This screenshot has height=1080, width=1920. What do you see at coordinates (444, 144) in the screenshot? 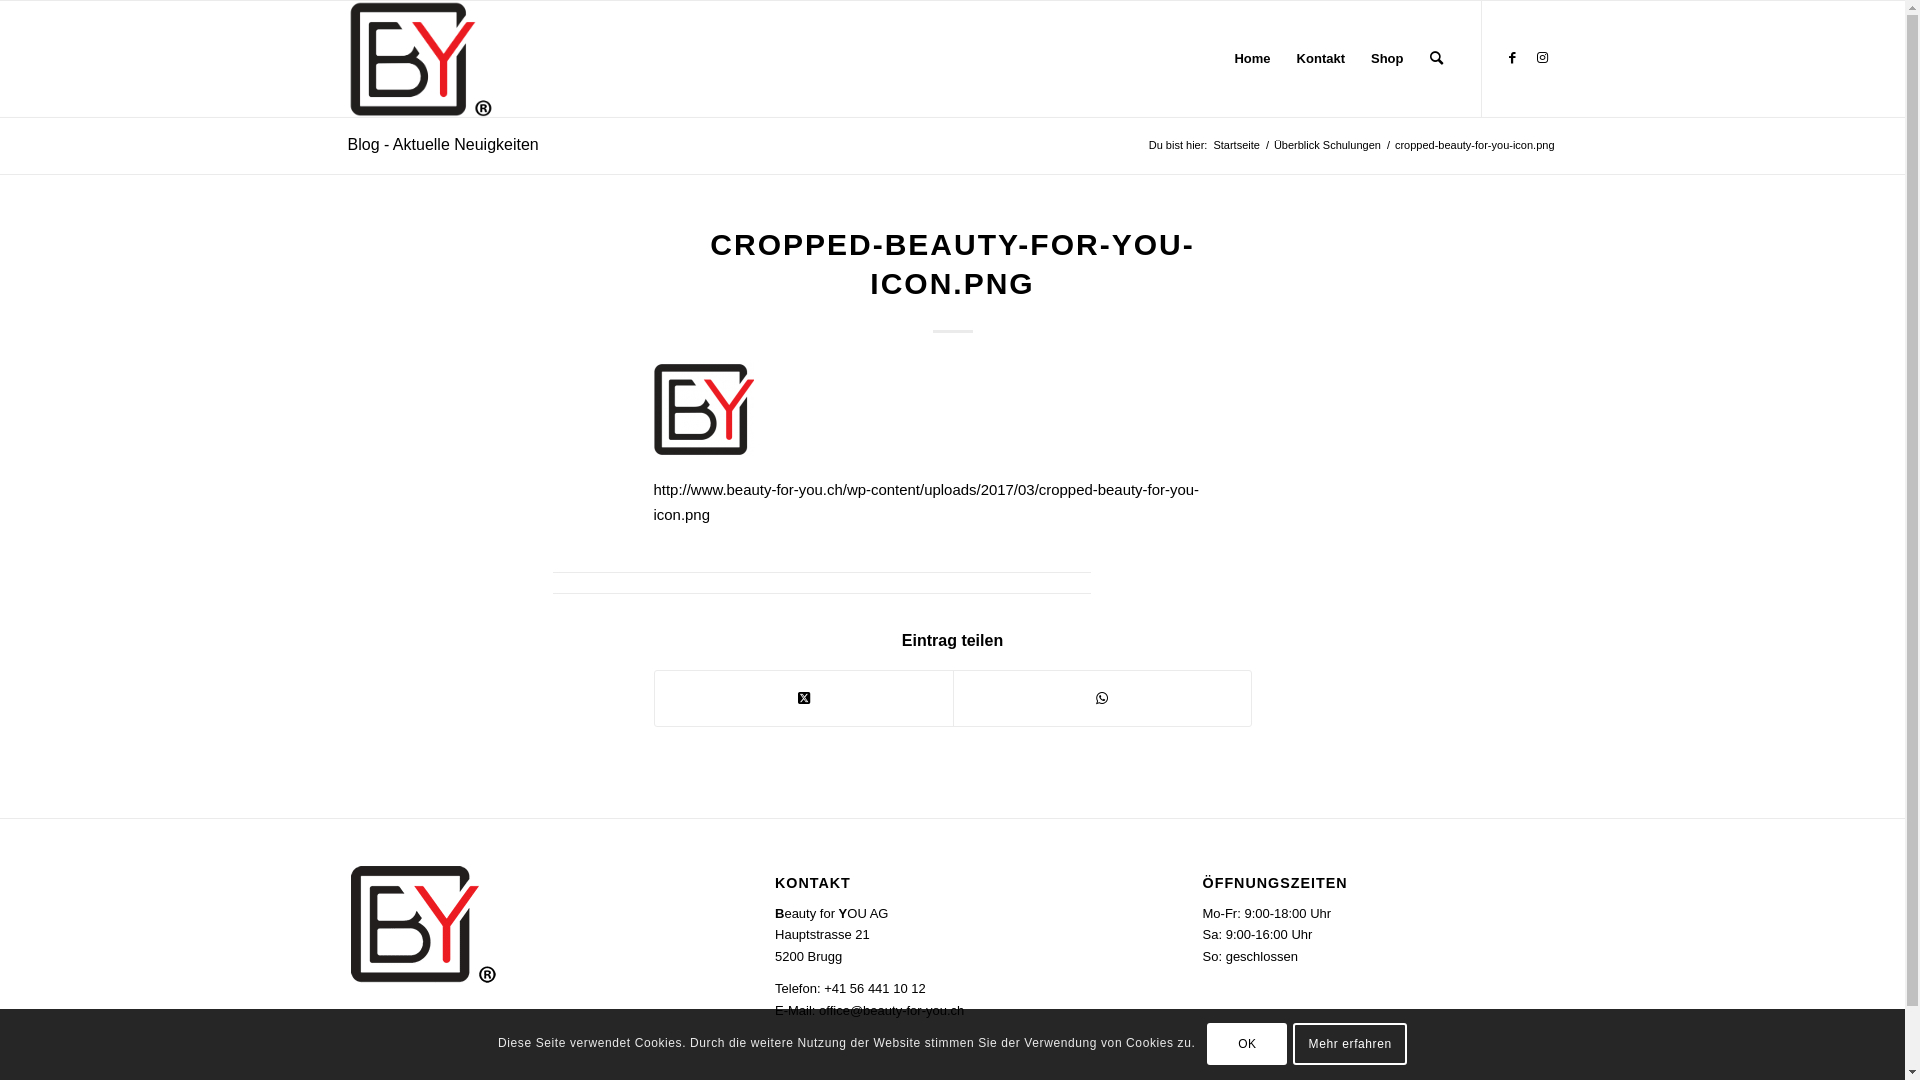
I see `Blog - Aktuelle Neuigkeiten` at bounding box center [444, 144].